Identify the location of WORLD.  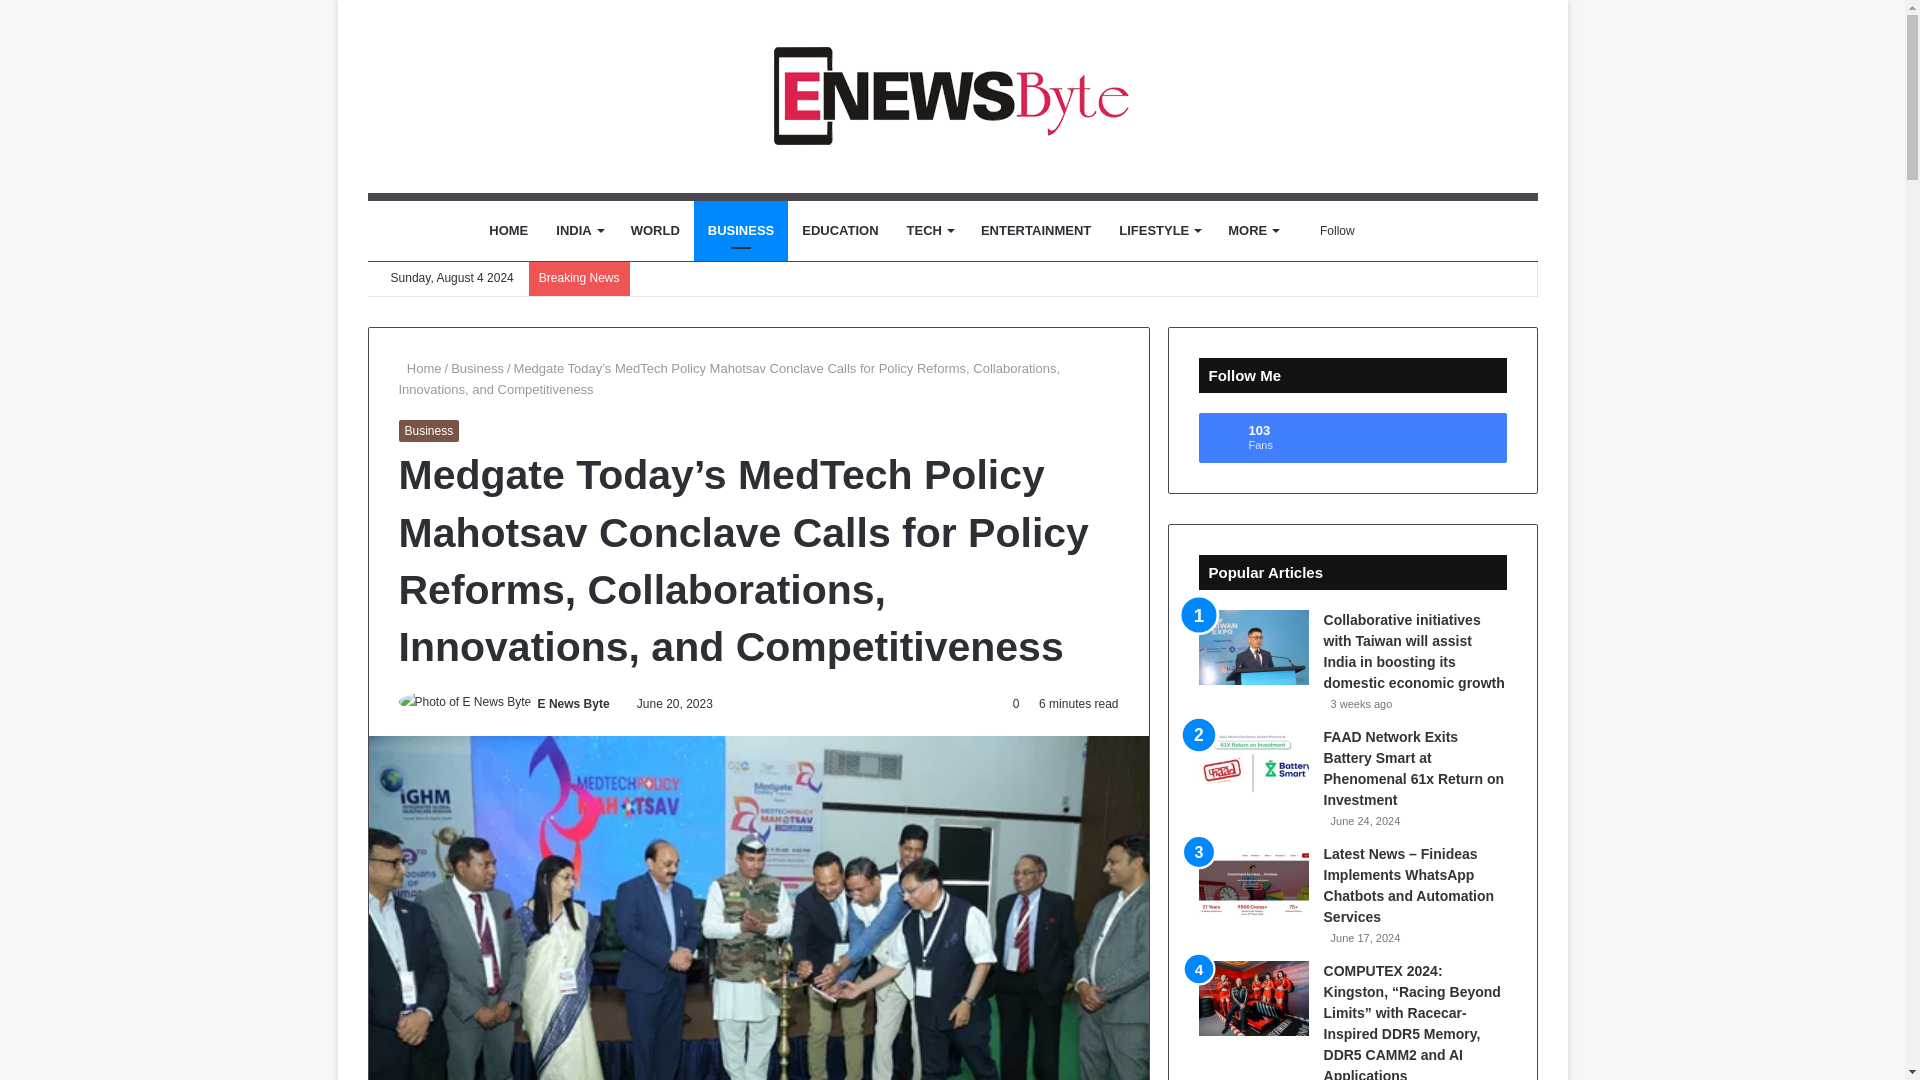
(654, 230).